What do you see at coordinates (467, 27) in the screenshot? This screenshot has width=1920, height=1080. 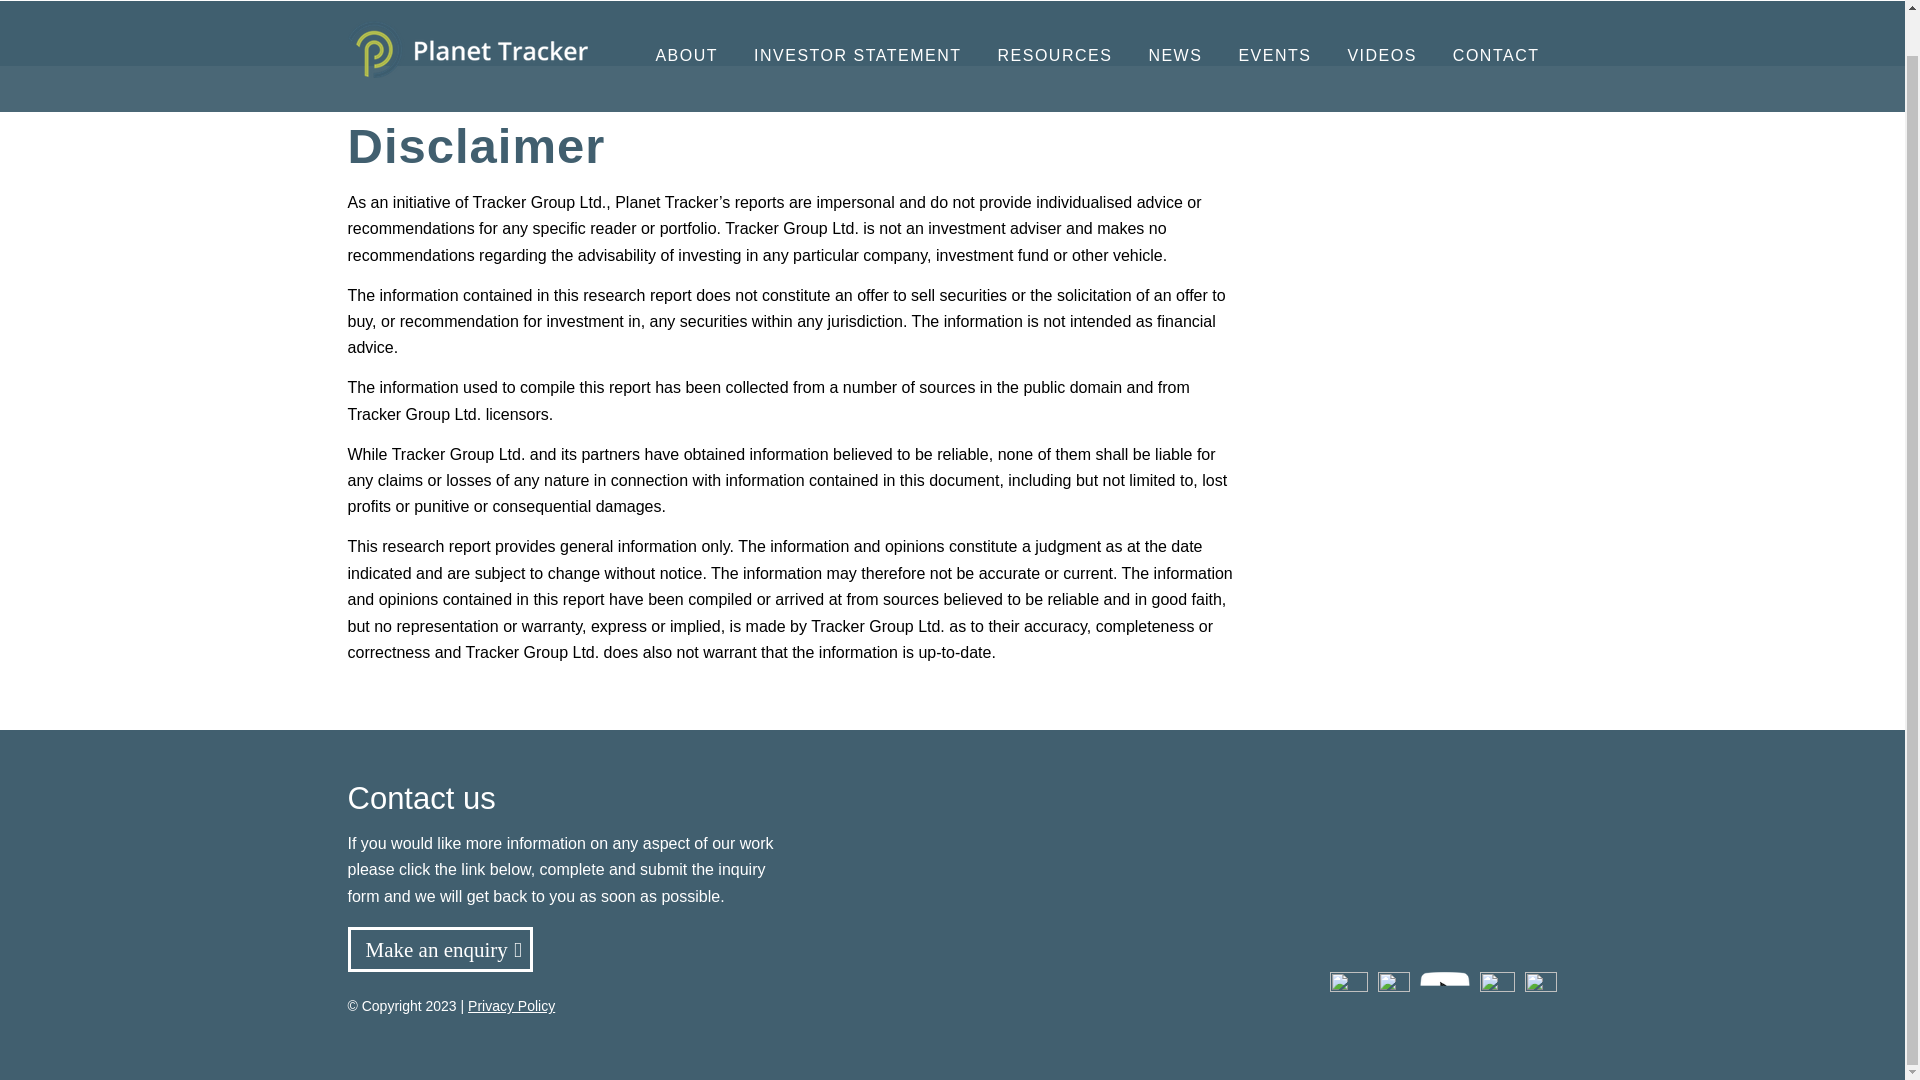 I see `Planet Tracker logo` at bounding box center [467, 27].